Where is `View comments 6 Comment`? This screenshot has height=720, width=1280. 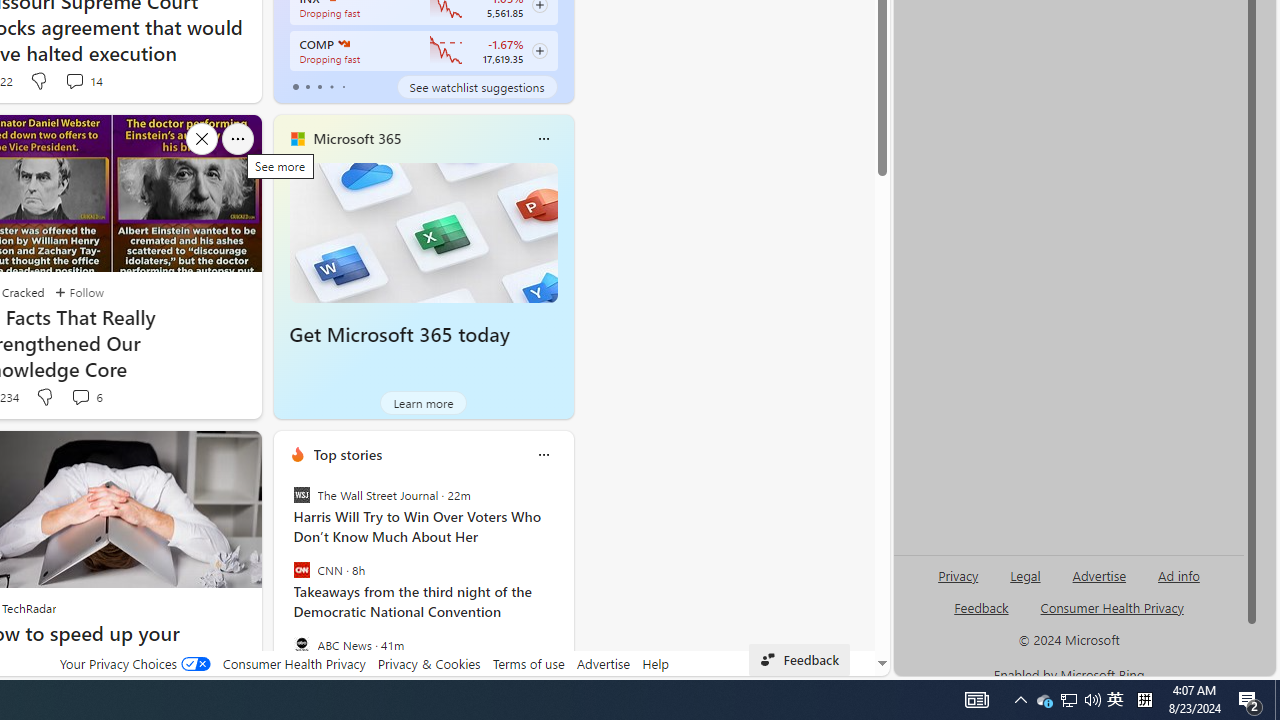 View comments 6 Comment is located at coordinates (86, 397).